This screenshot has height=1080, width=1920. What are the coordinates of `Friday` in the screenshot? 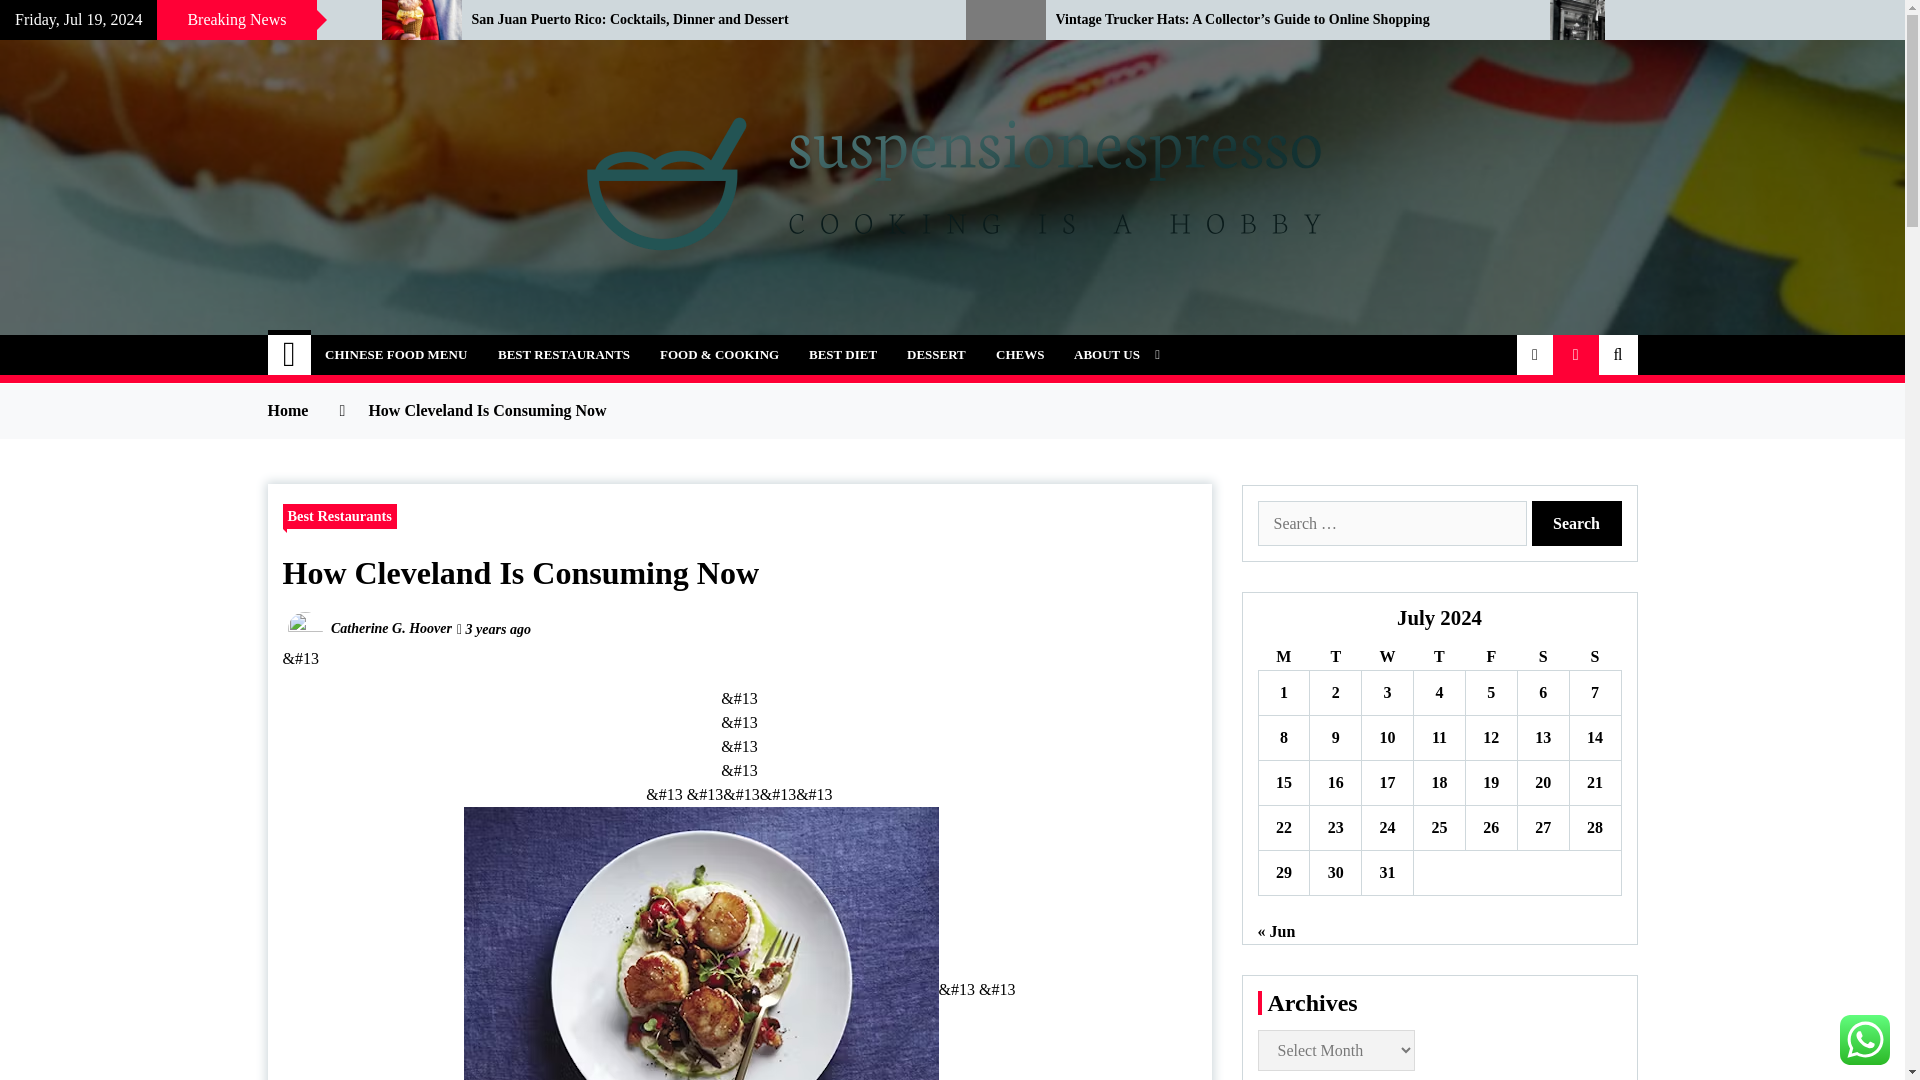 It's located at (1490, 656).